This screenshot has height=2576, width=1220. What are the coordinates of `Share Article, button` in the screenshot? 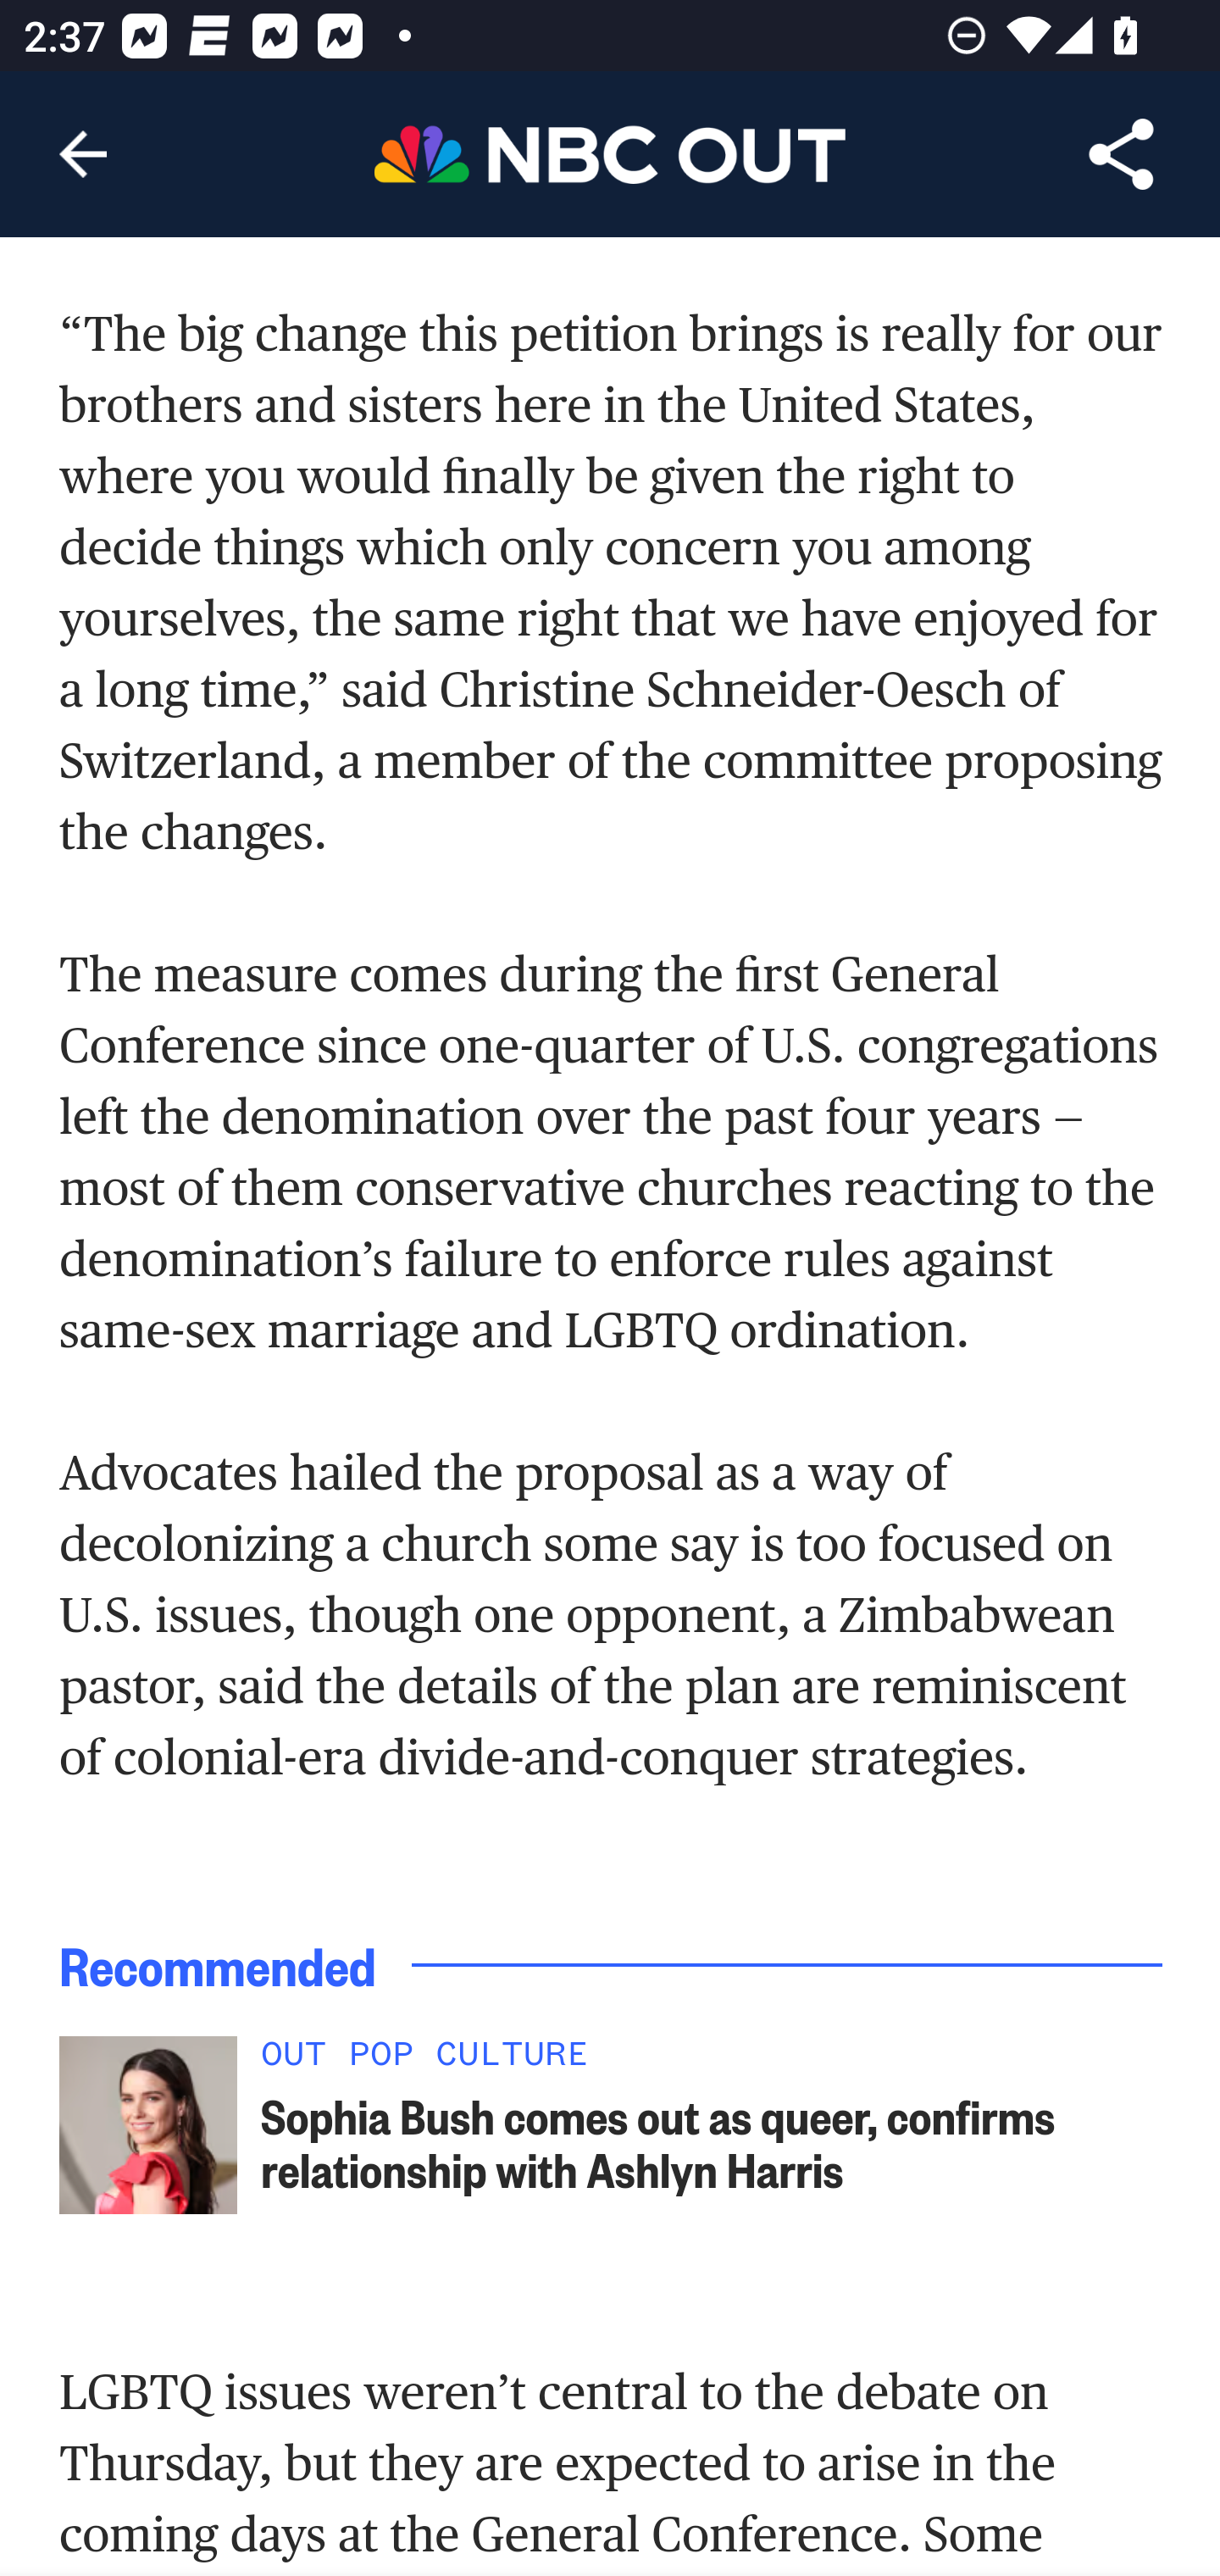 It's located at (1122, 154).